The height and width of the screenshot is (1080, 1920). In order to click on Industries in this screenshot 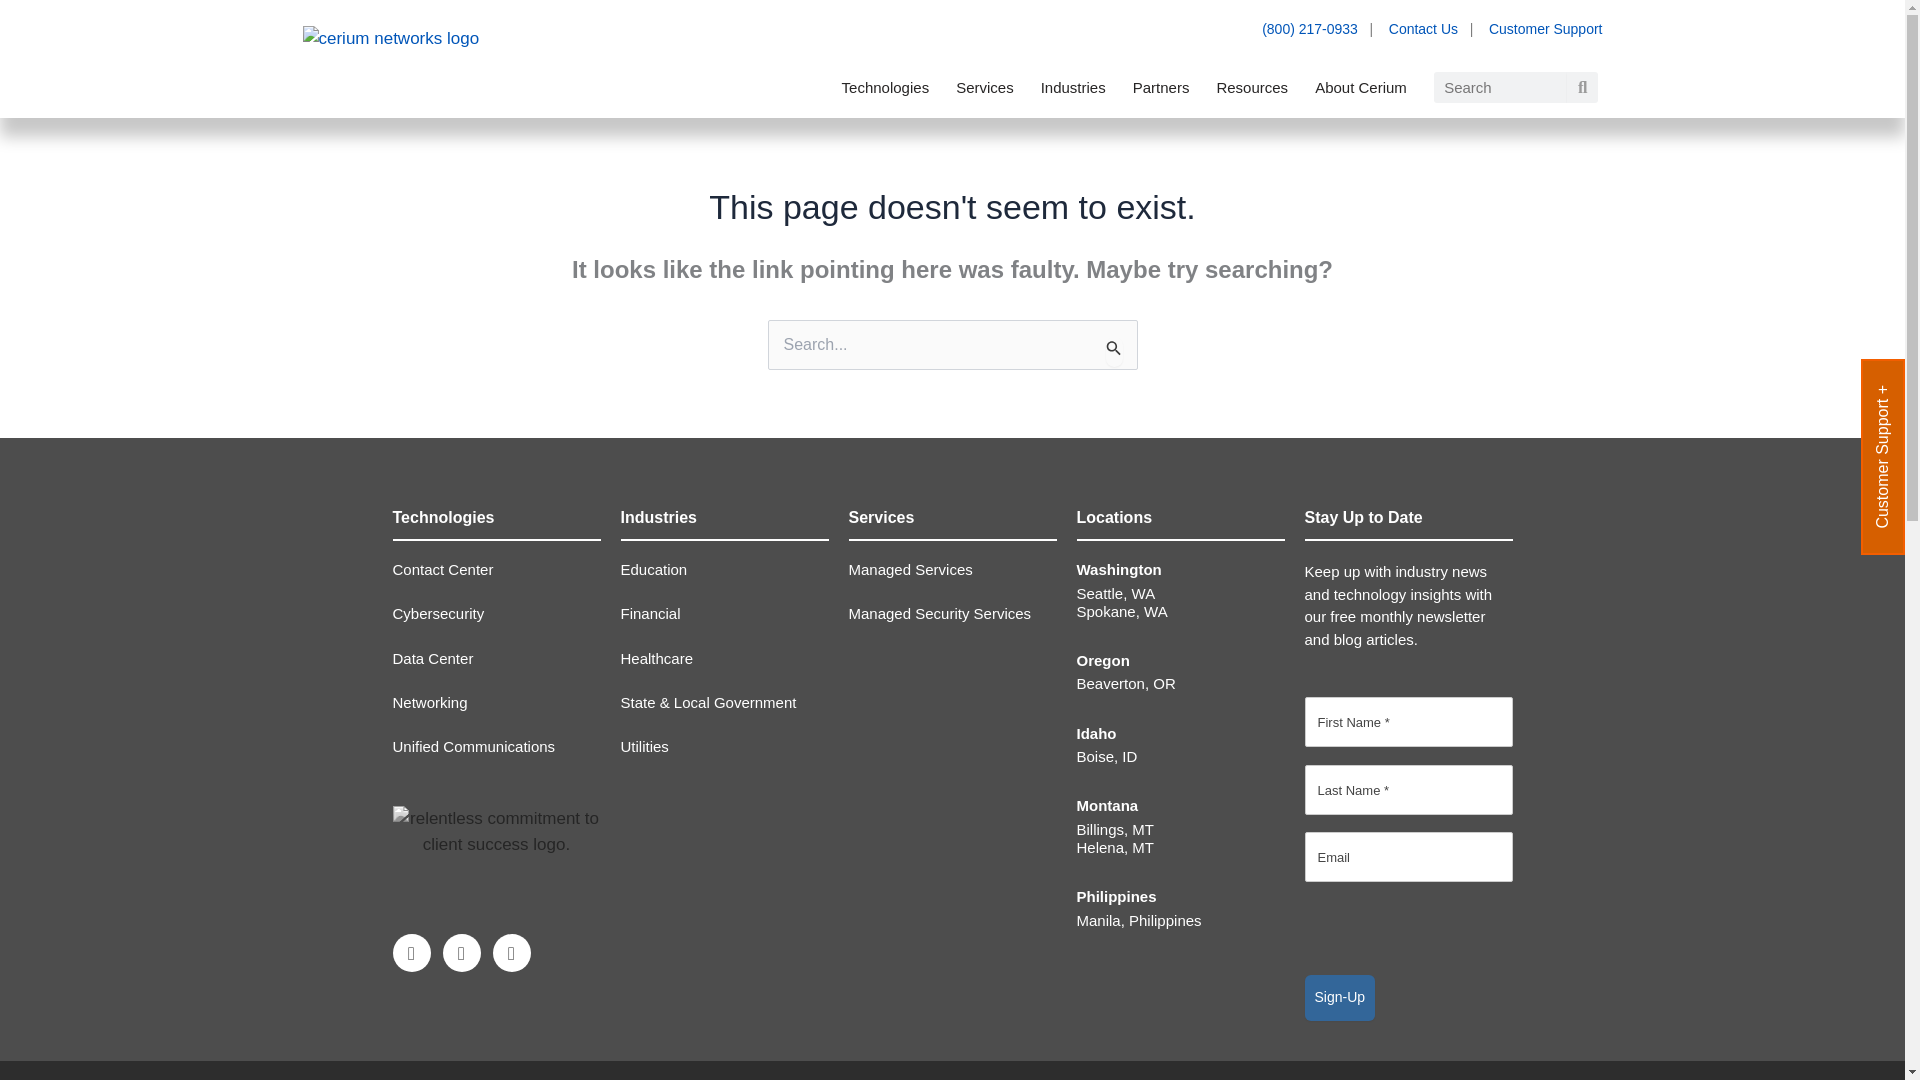, I will do `click(1074, 88)`.